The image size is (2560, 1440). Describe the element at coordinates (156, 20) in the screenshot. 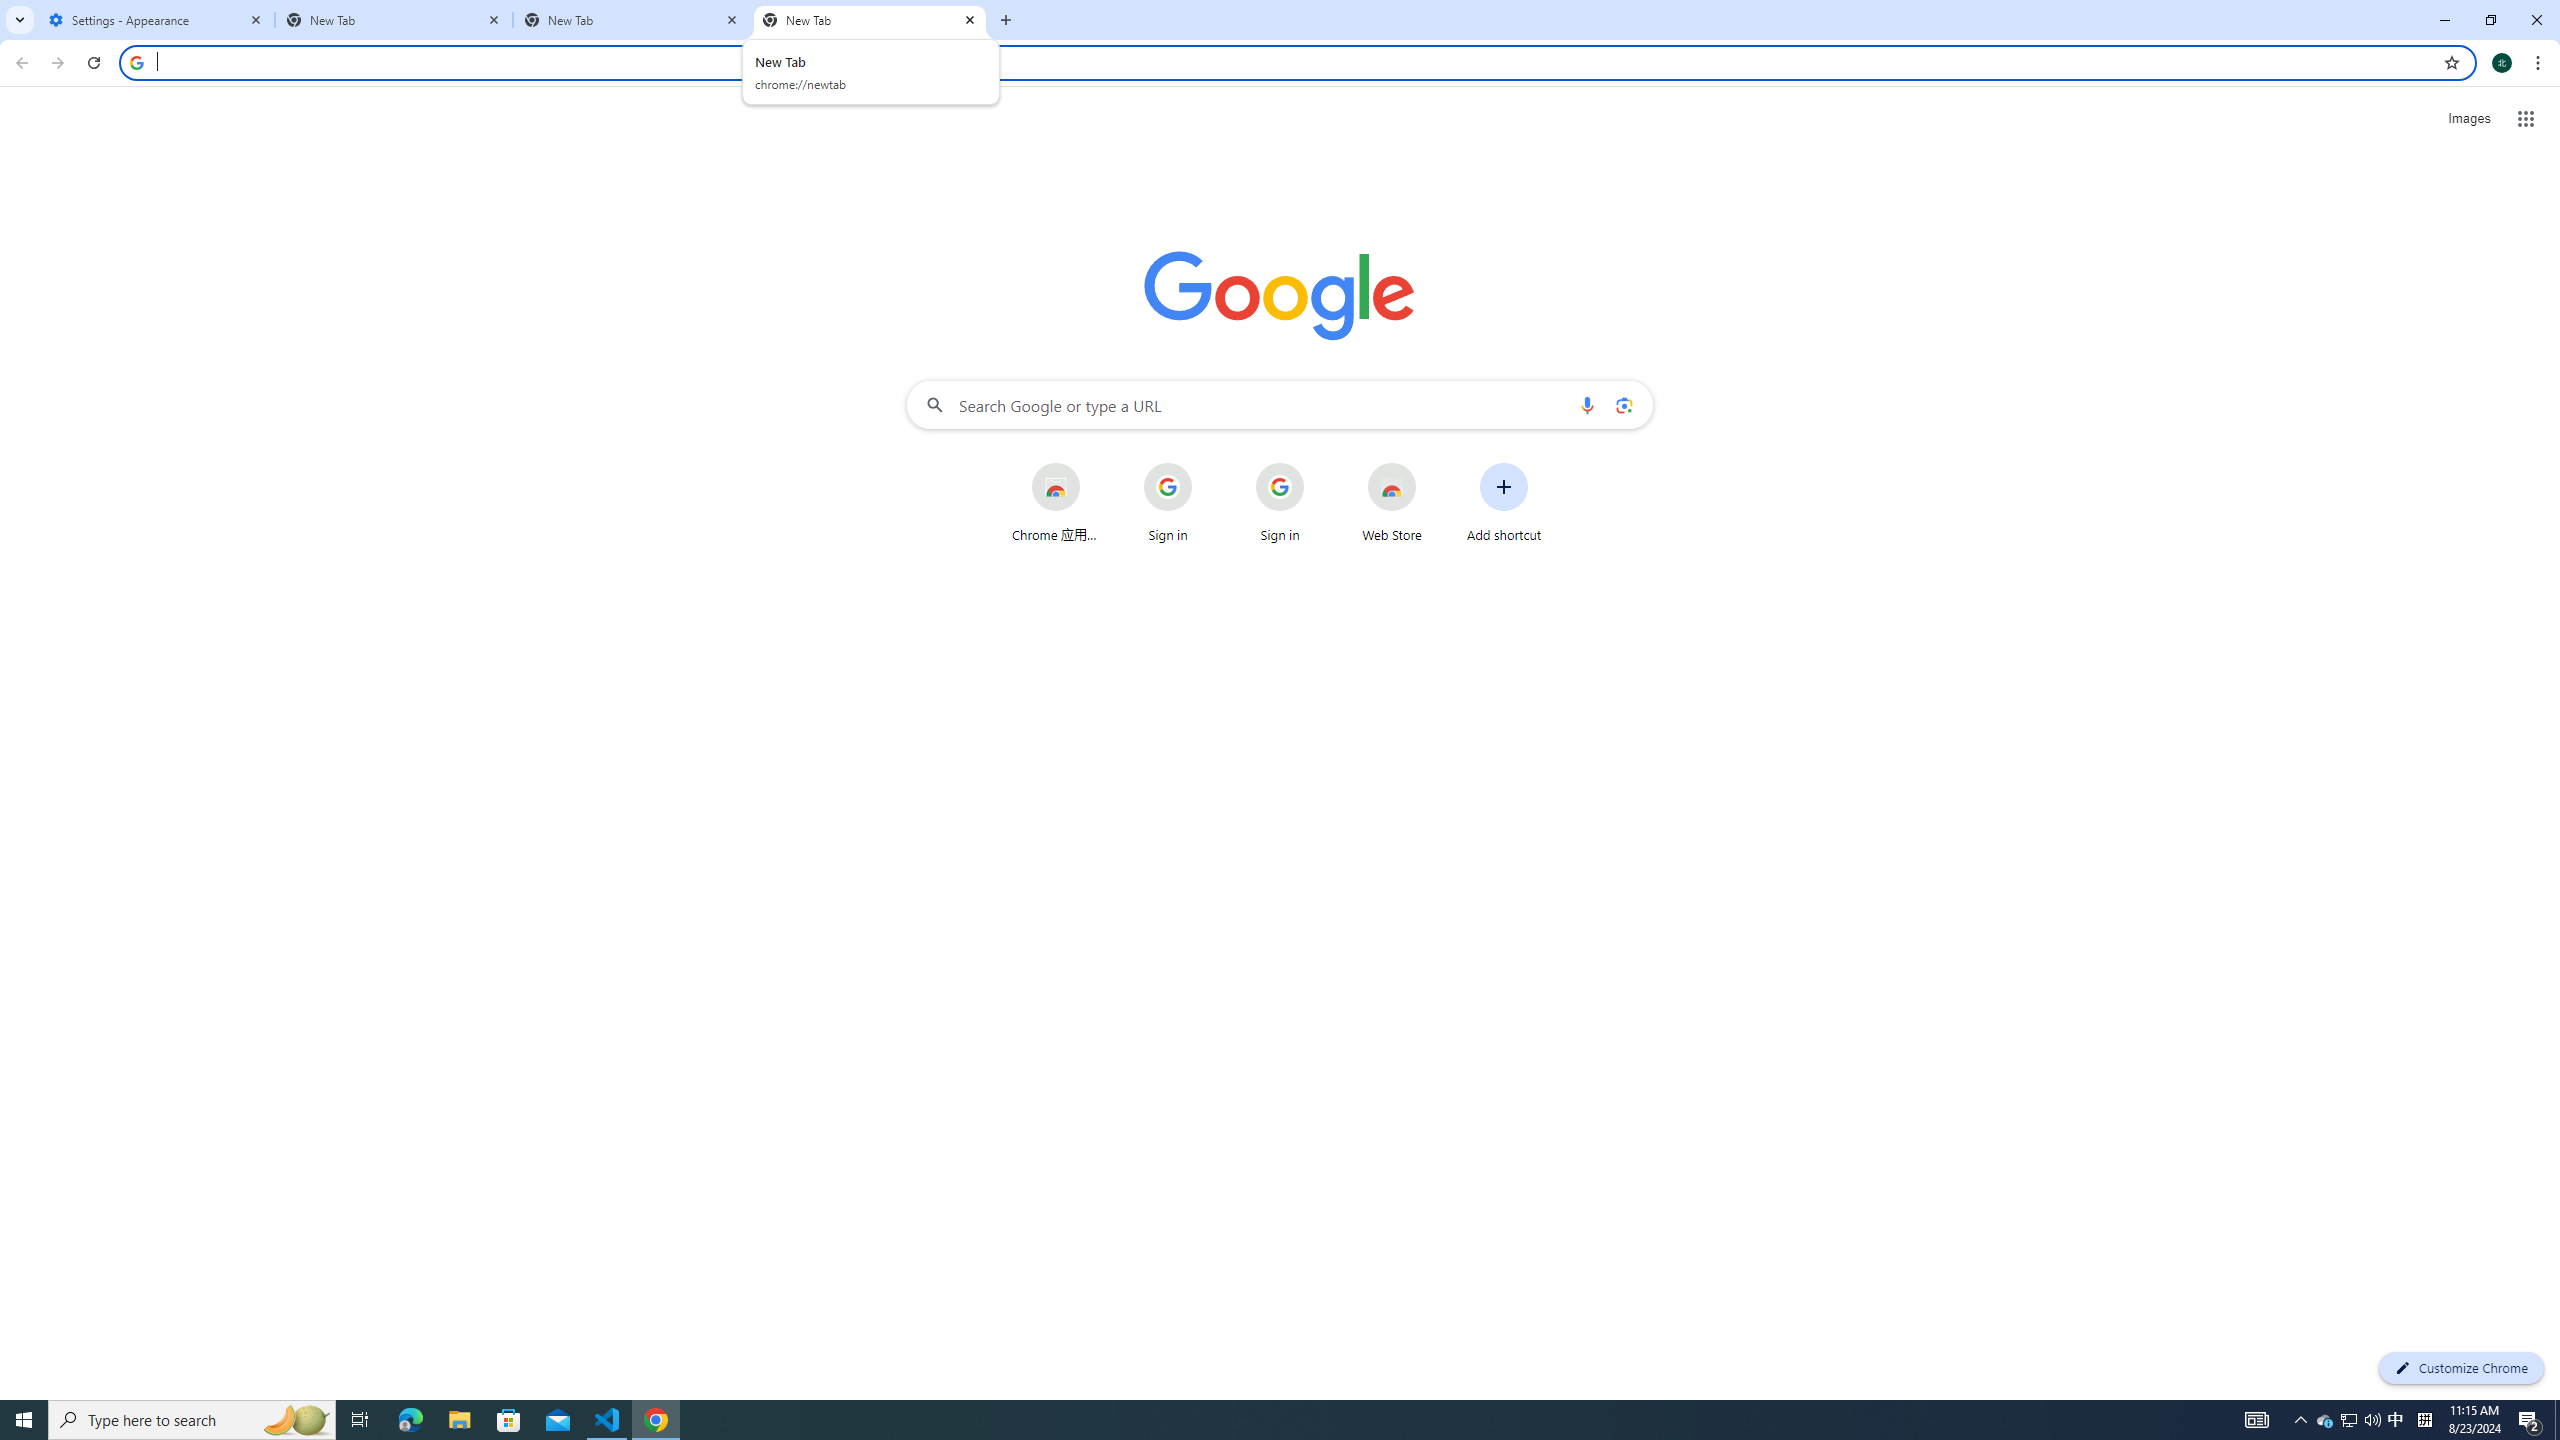

I see `Settings - Appearance` at that location.